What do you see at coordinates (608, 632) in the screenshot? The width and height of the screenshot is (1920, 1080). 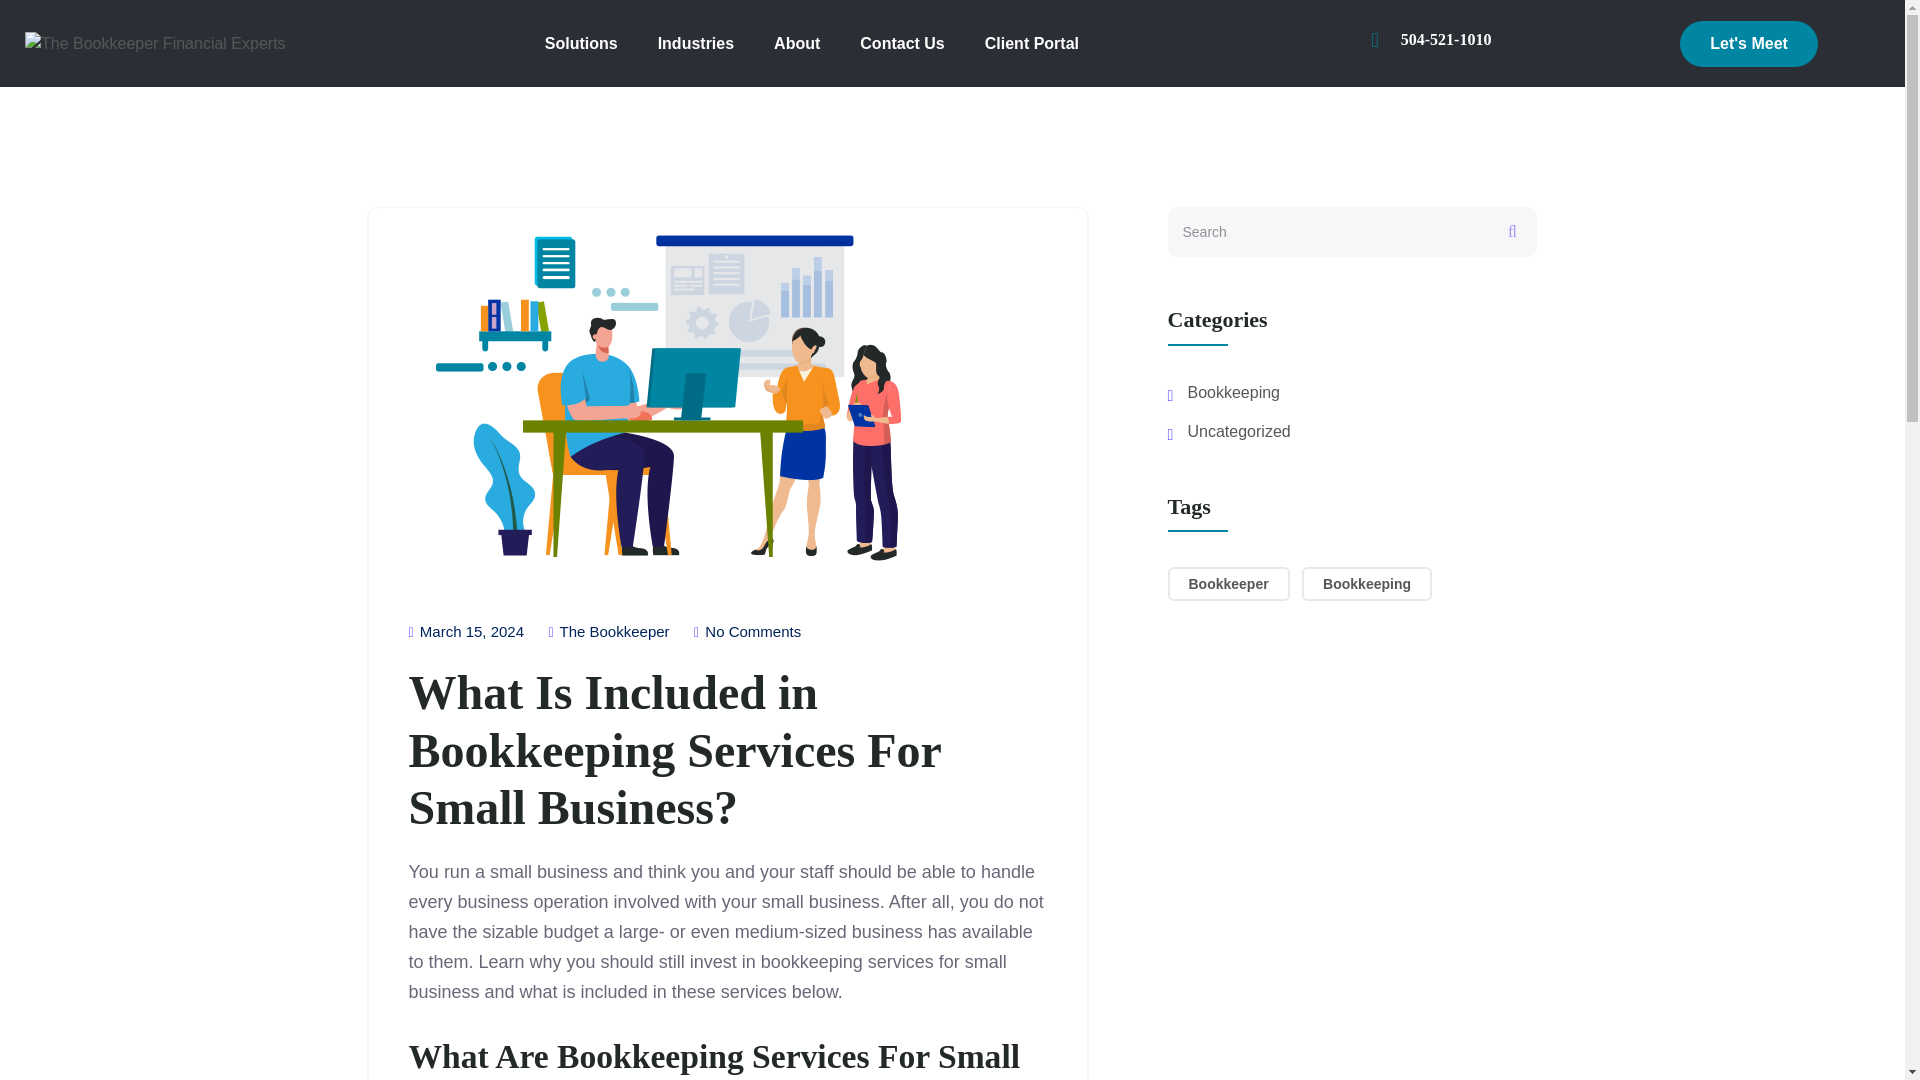 I see `The Bookkeeper` at bounding box center [608, 632].